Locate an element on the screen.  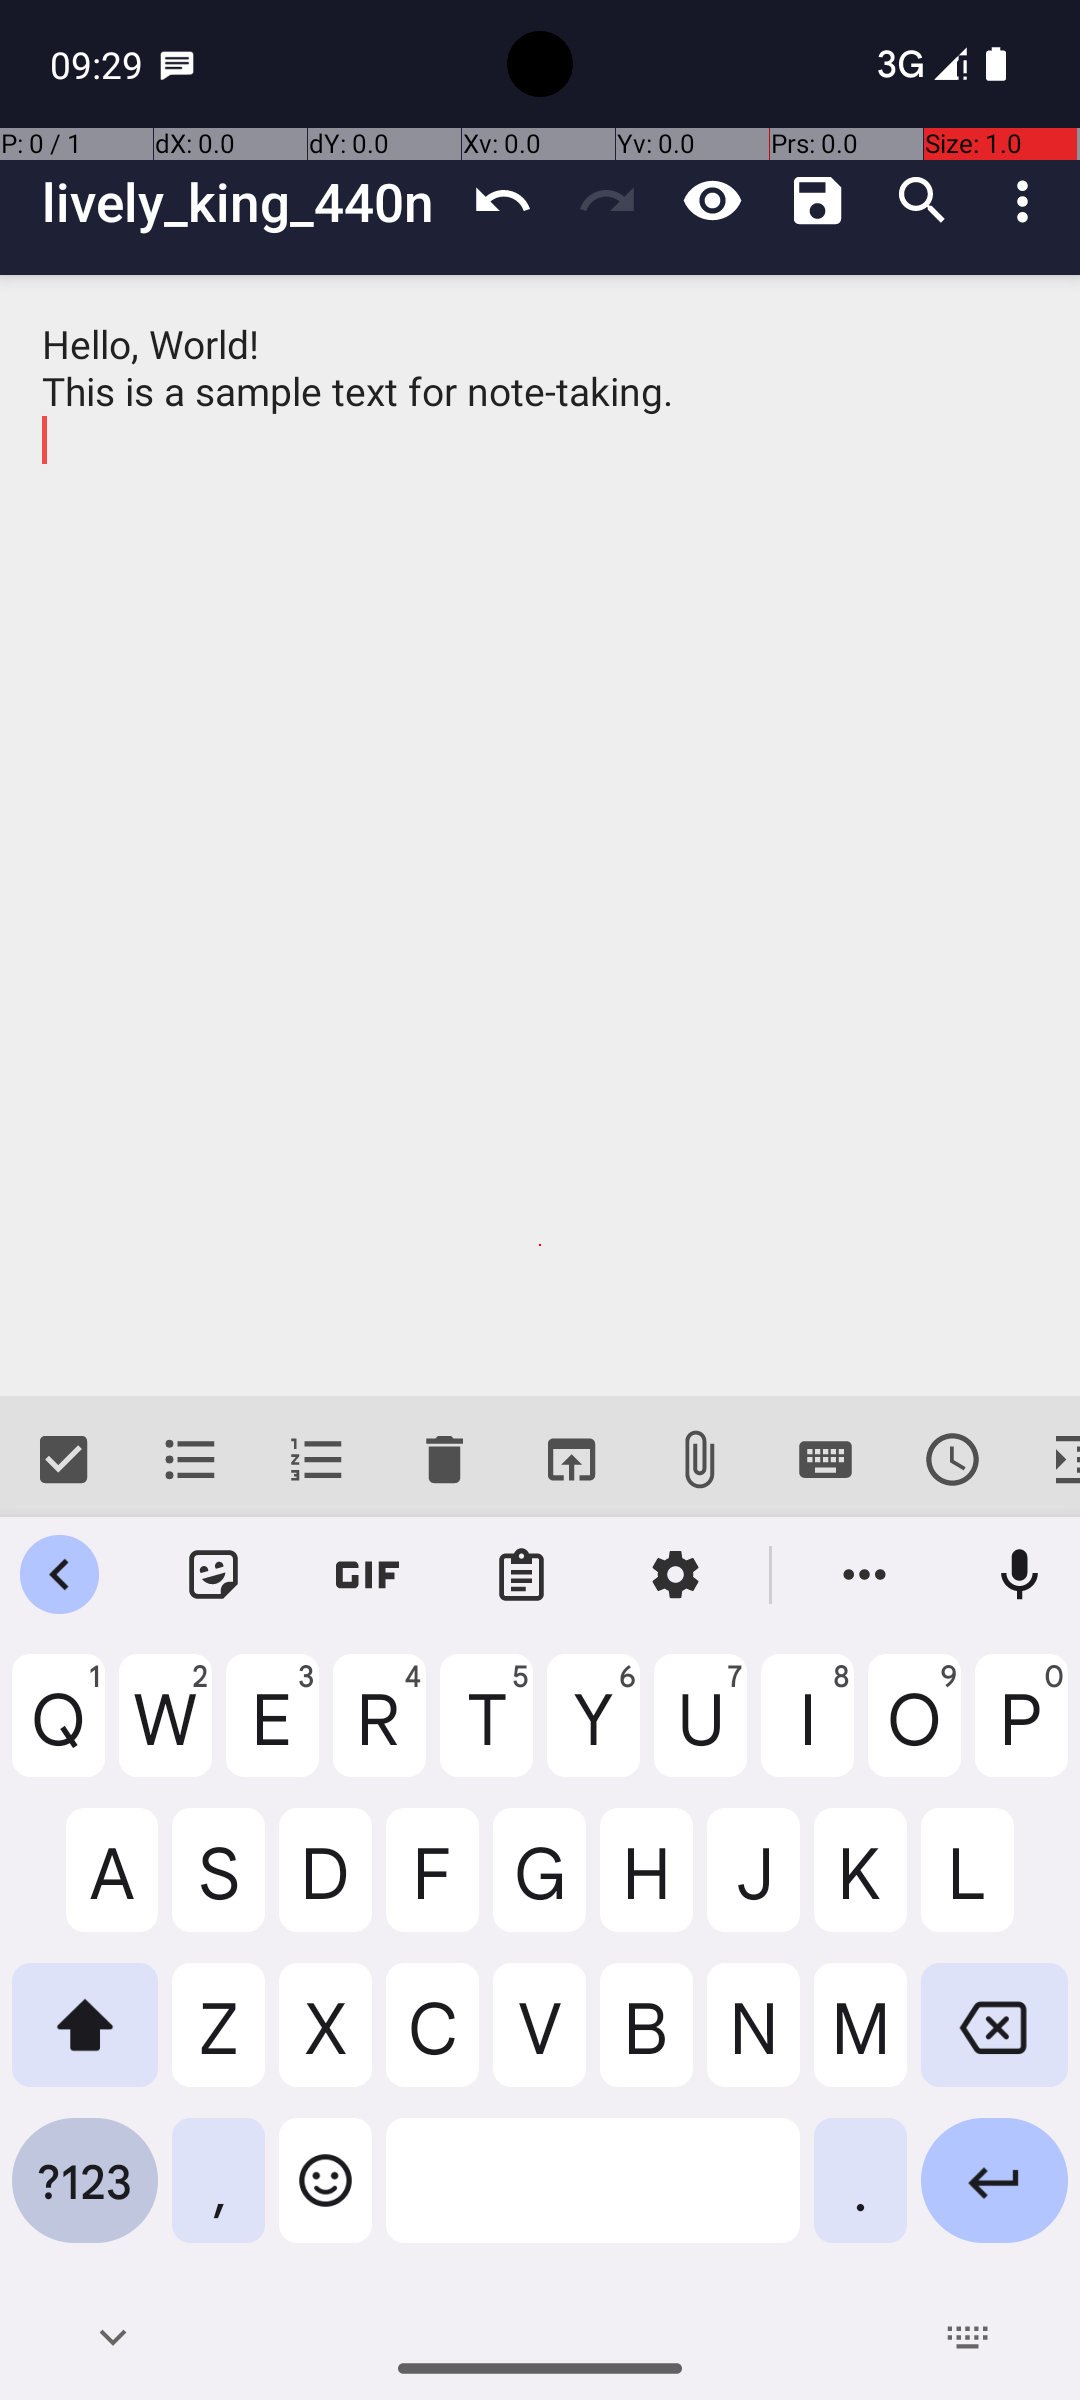
Indent is located at coordinates (1048, 1460).